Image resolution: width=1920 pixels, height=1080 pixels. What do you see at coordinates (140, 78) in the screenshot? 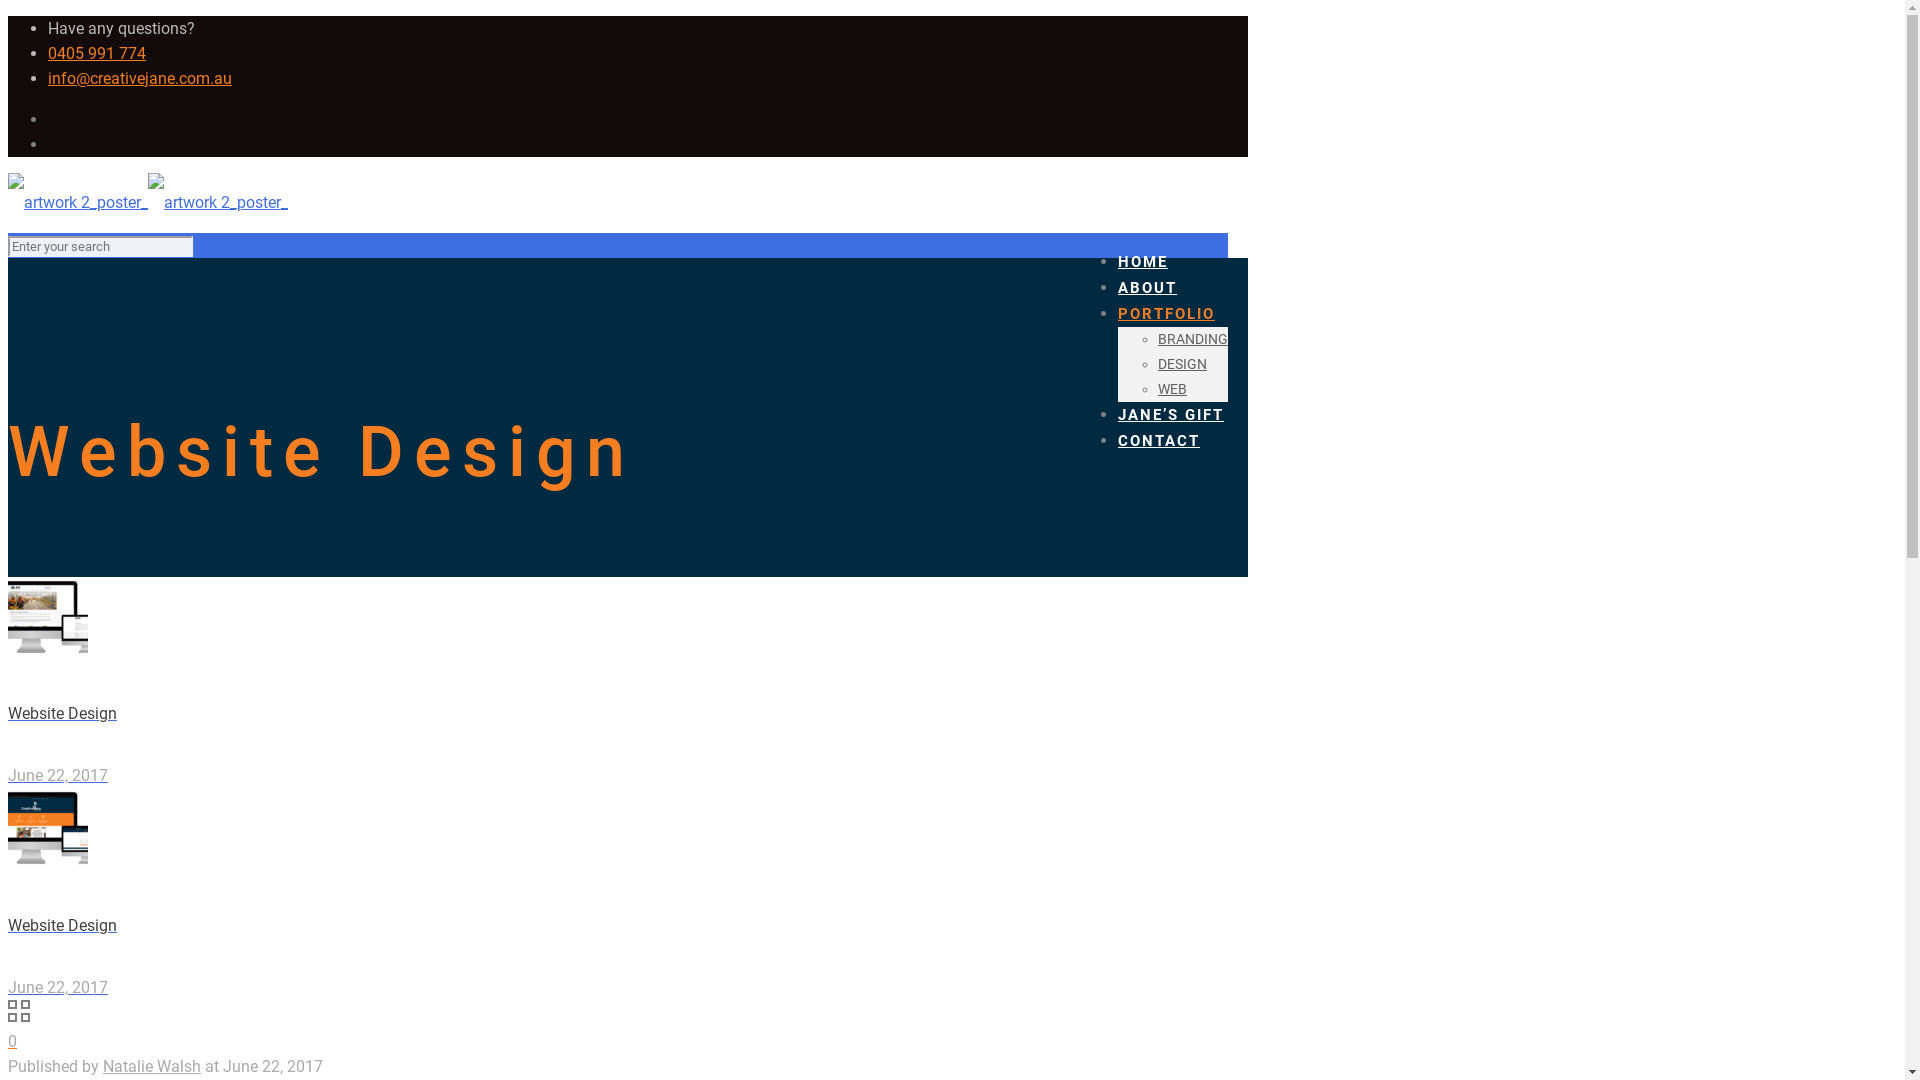
I see `info@creativejane.com.au` at bounding box center [140, 78].